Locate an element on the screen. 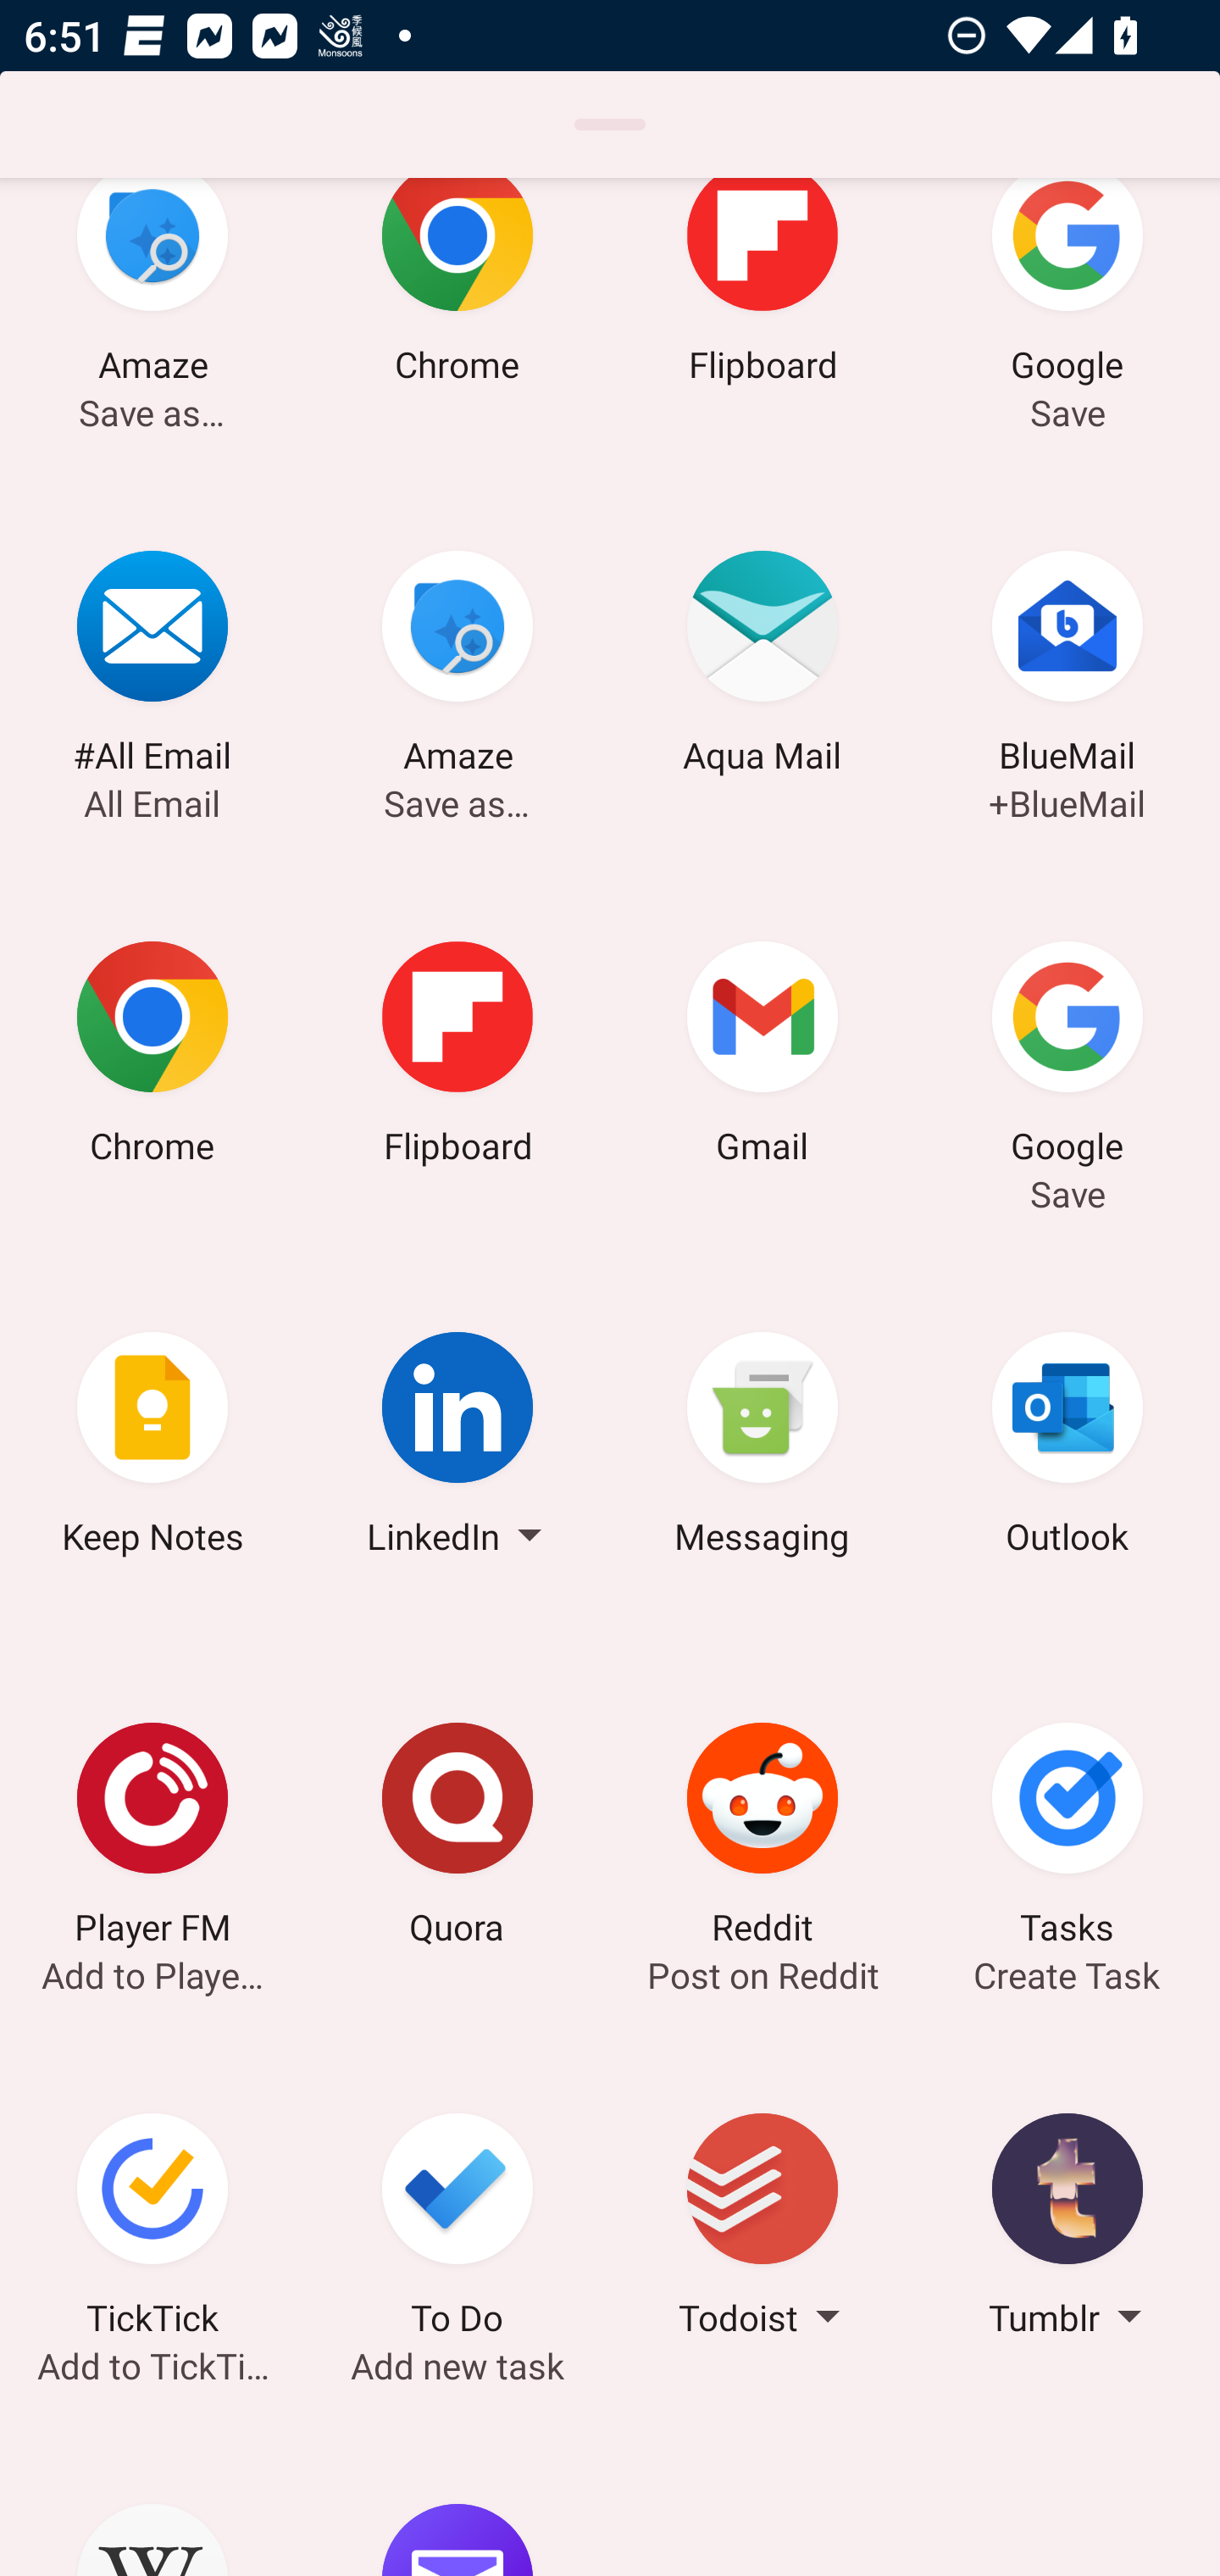 Image resolution: width=1220 pixels, height=2576 pixels. TickTick Add to TickTick is located at coordinates (152, 2229).